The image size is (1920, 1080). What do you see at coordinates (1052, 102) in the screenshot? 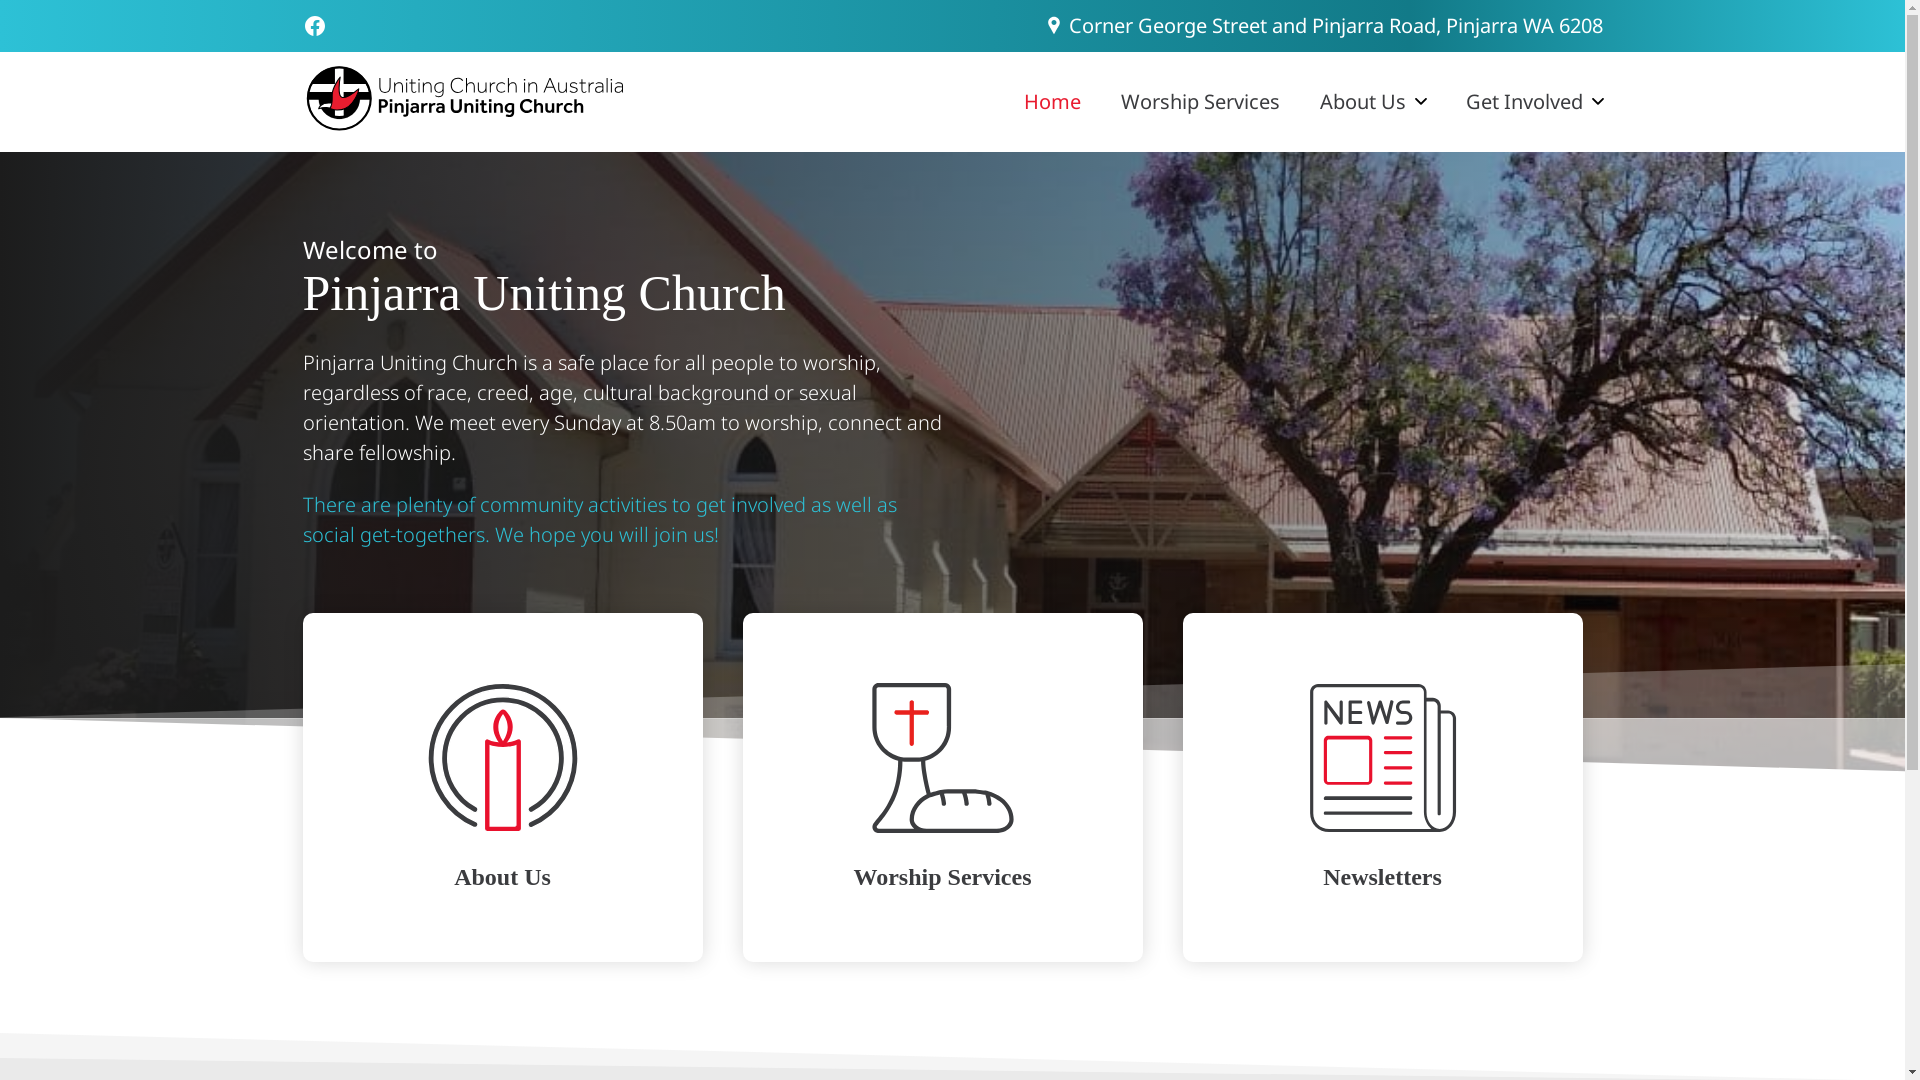
I see `Home` at bounding box center [1052, 102].